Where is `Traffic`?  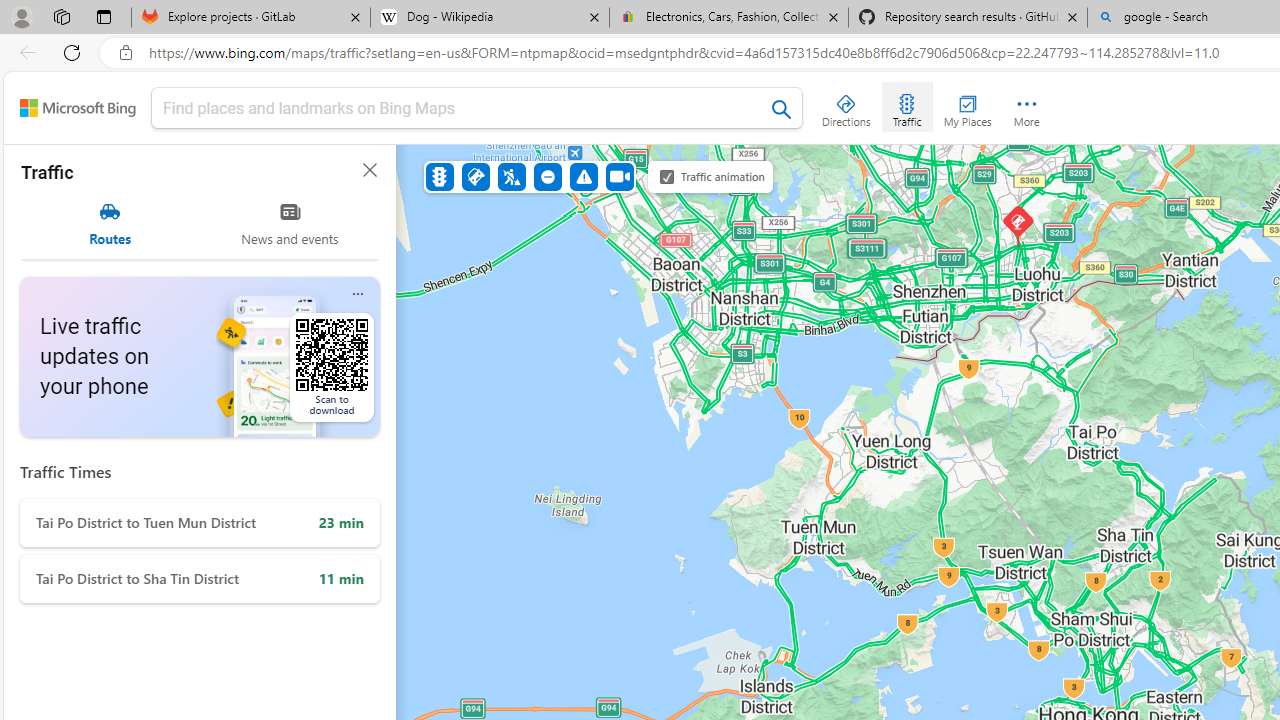
Traffic is located at coordinates (440, 176).